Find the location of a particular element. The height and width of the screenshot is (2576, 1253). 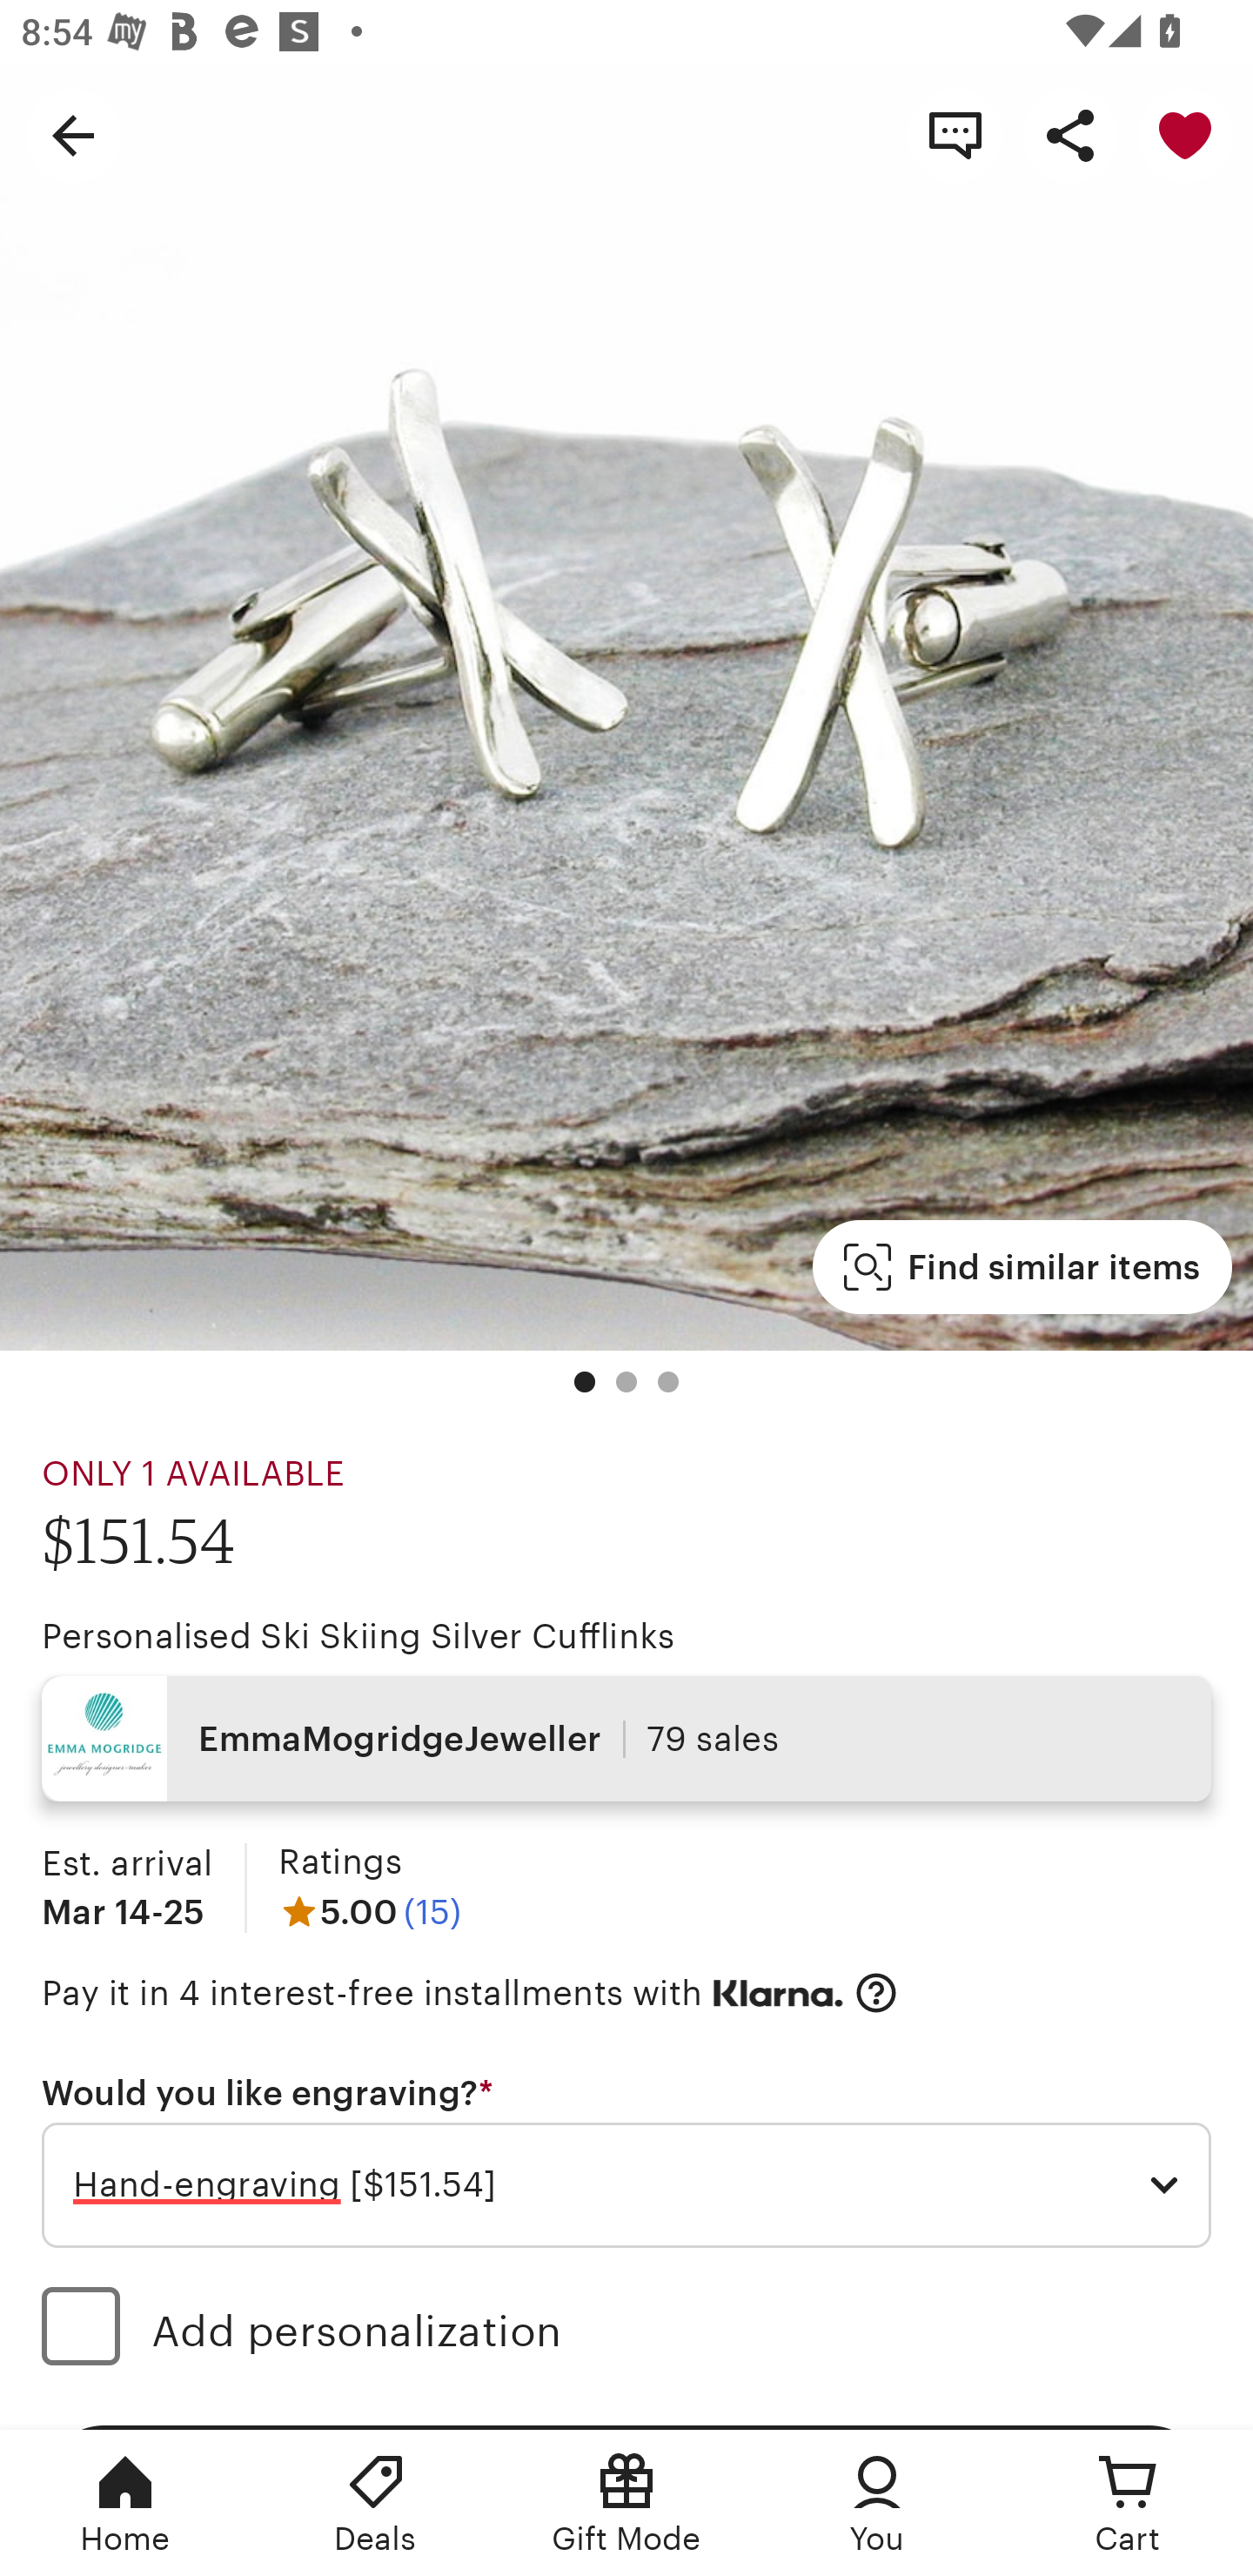

Add personalization (optional) Add personalization is located at coordinates (626, 2331).